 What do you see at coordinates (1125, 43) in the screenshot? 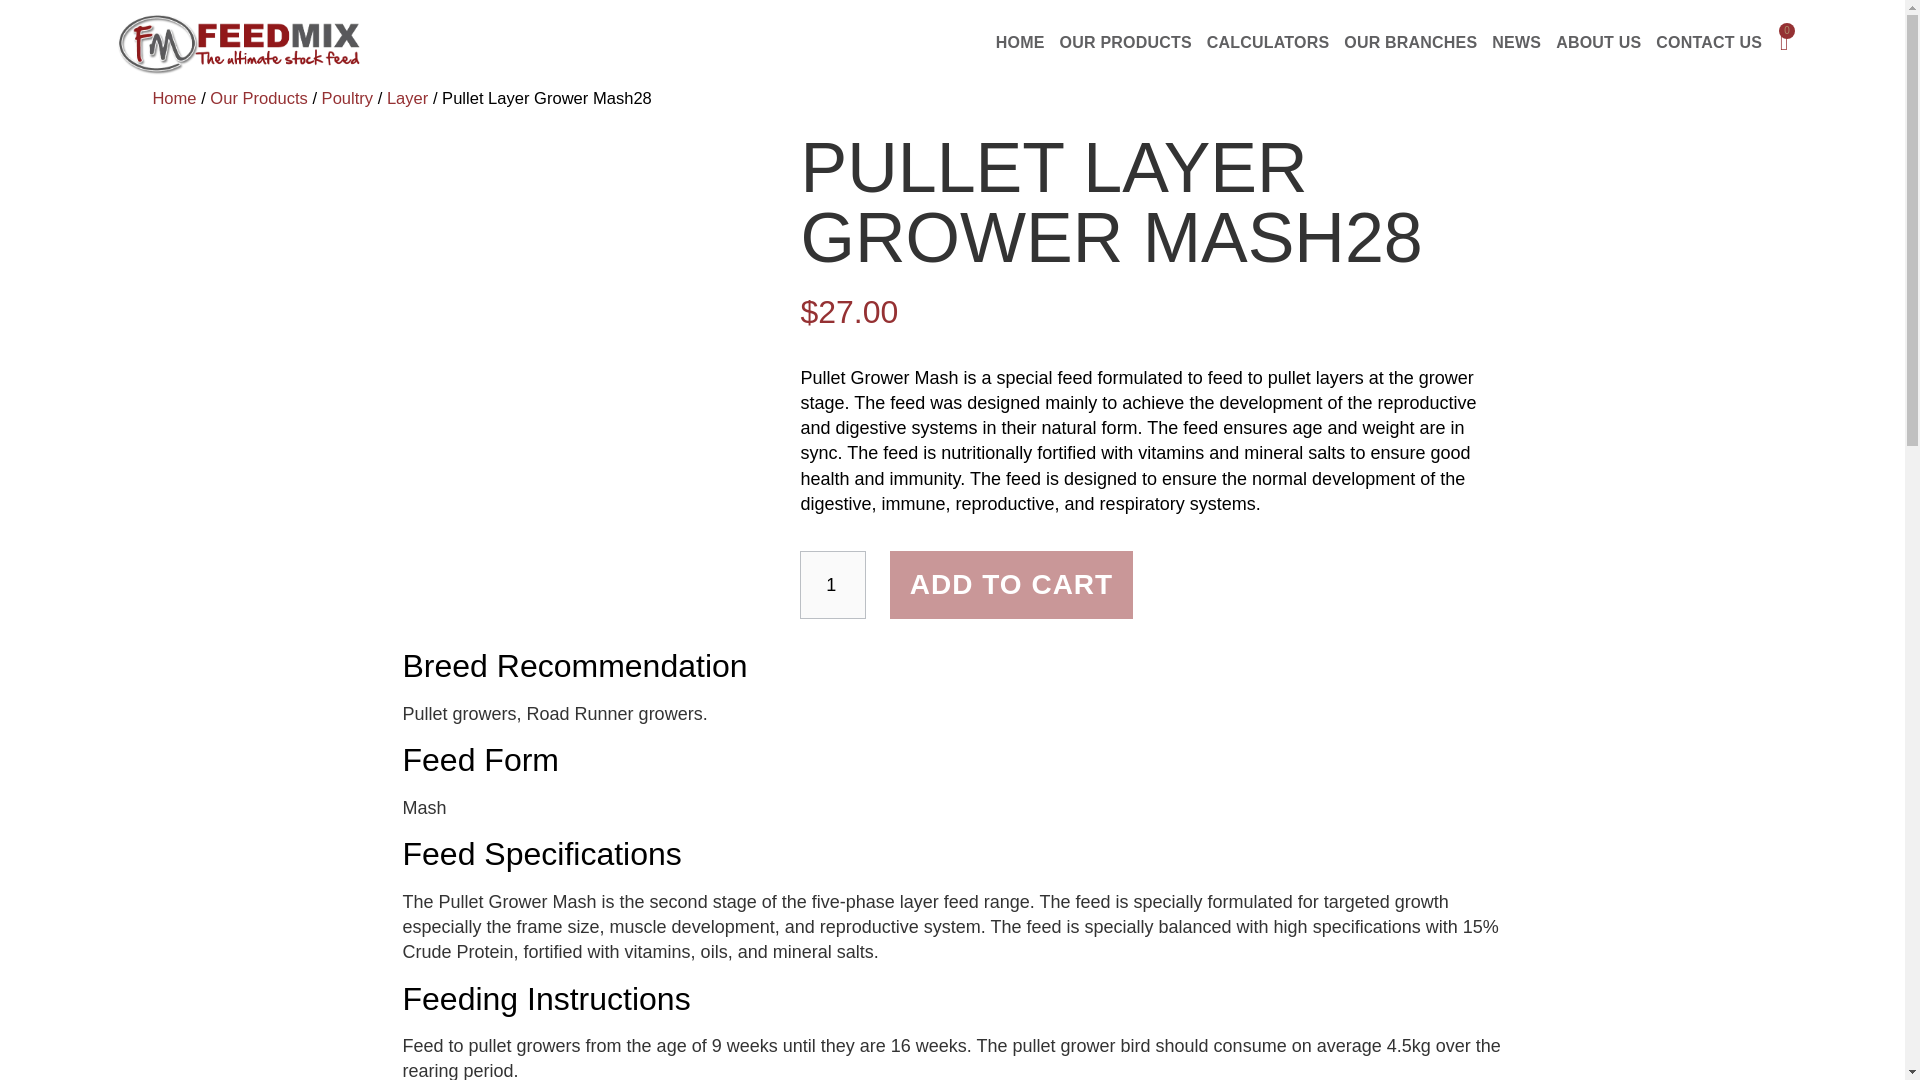
I see `OUR PRODUCTS` at bounding box center [1125, 43].